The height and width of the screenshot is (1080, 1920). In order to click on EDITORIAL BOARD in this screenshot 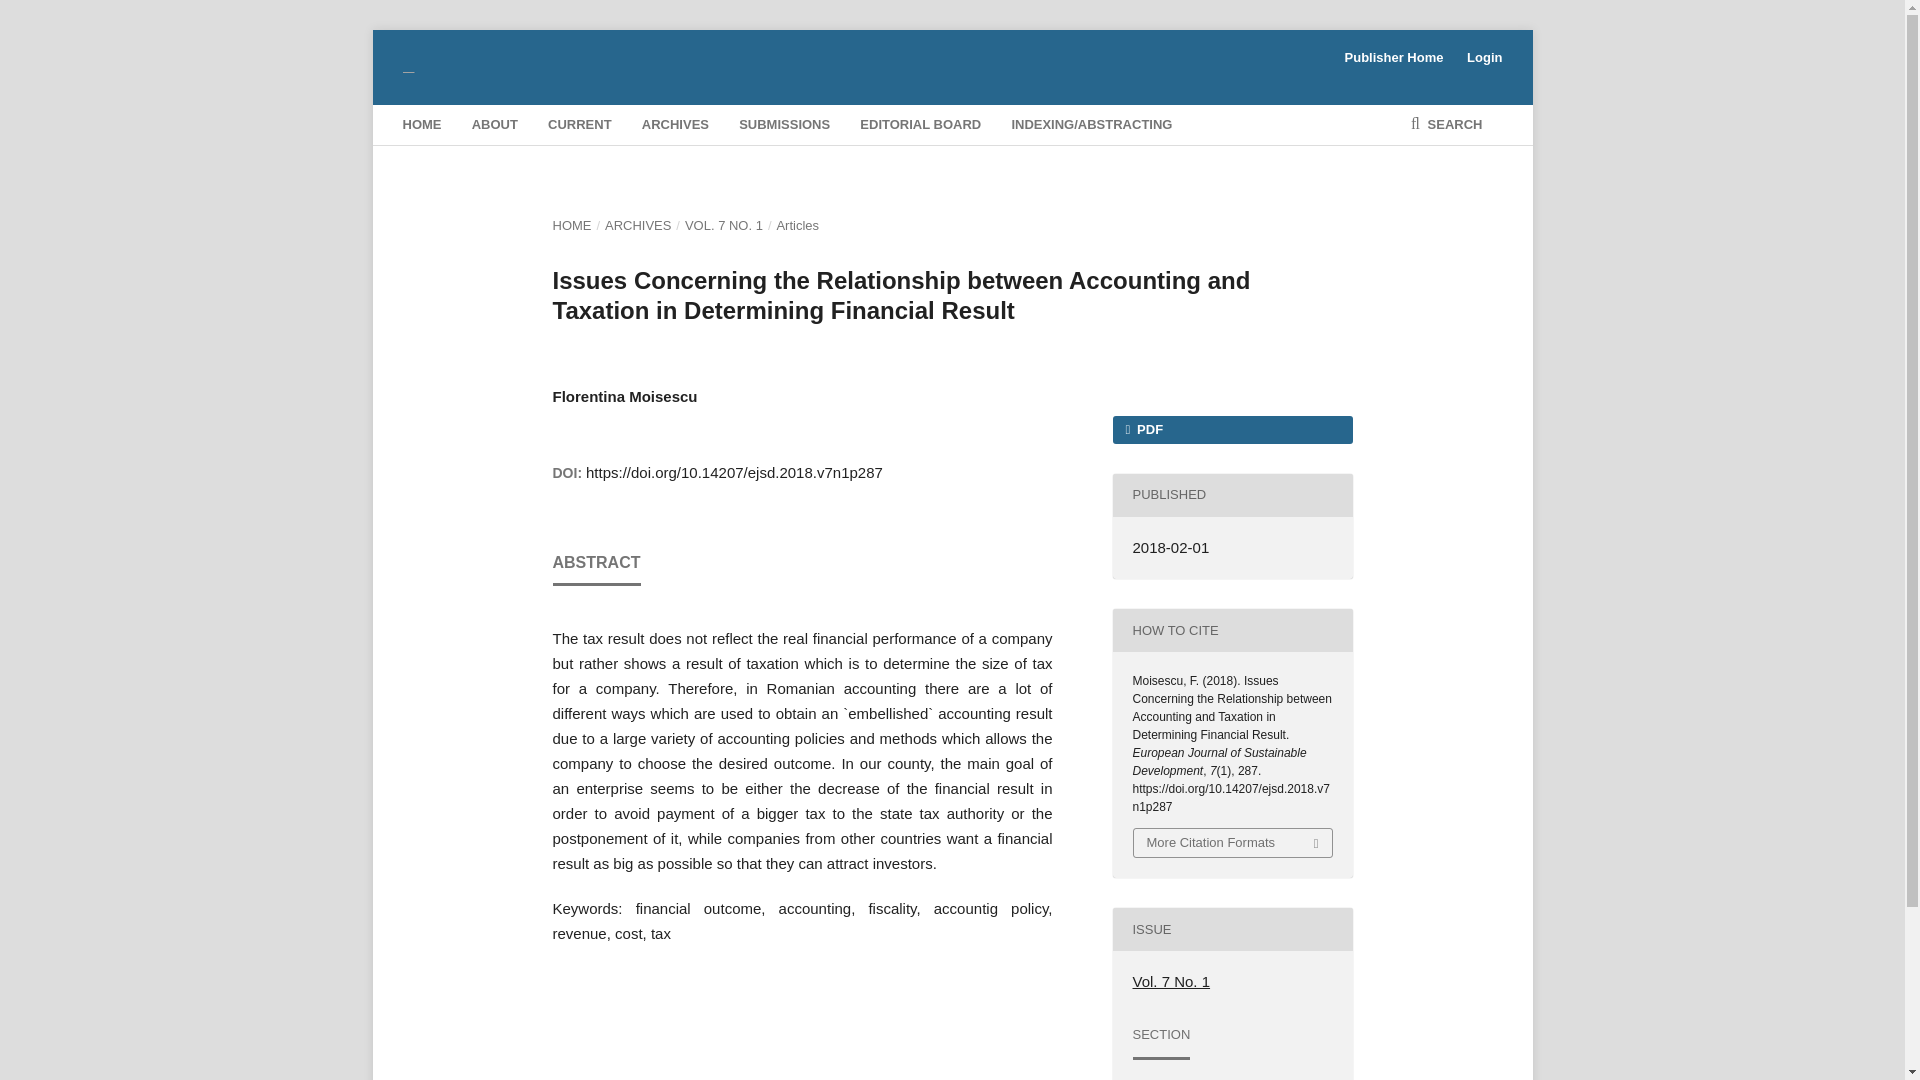, I will do `click(920, 124)`.